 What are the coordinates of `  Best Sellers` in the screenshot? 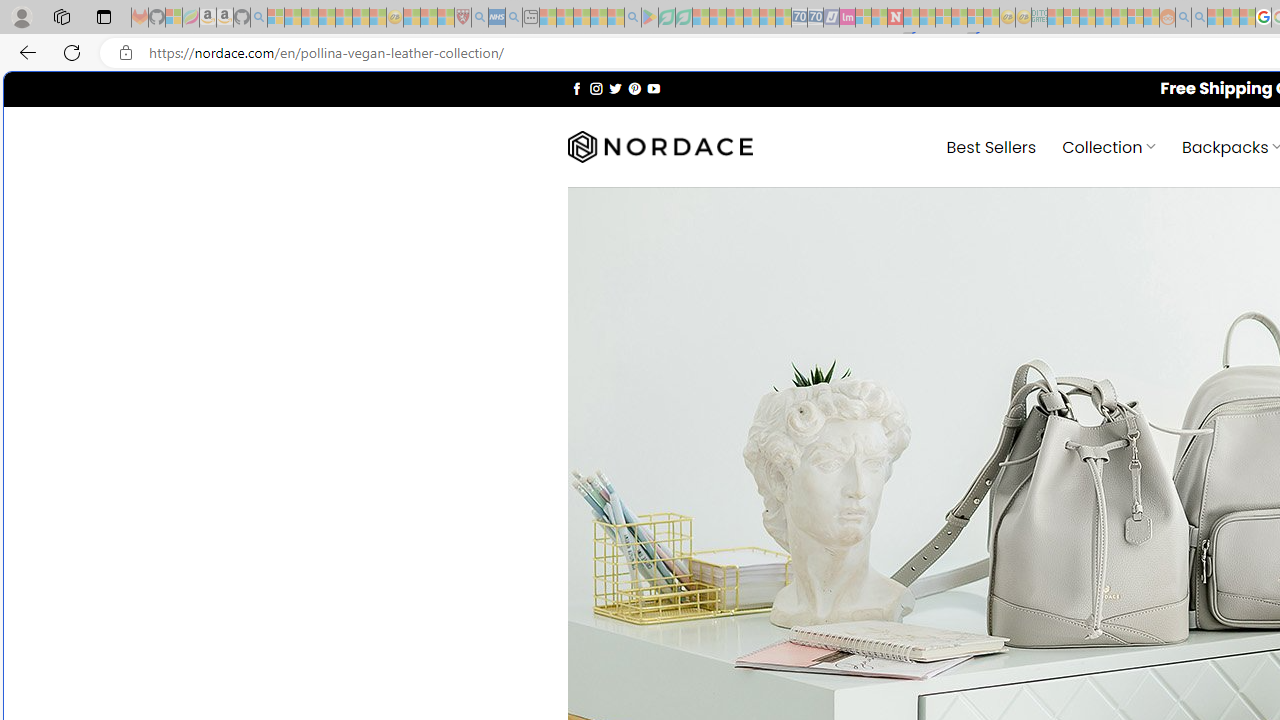 It's located at (990, 146).